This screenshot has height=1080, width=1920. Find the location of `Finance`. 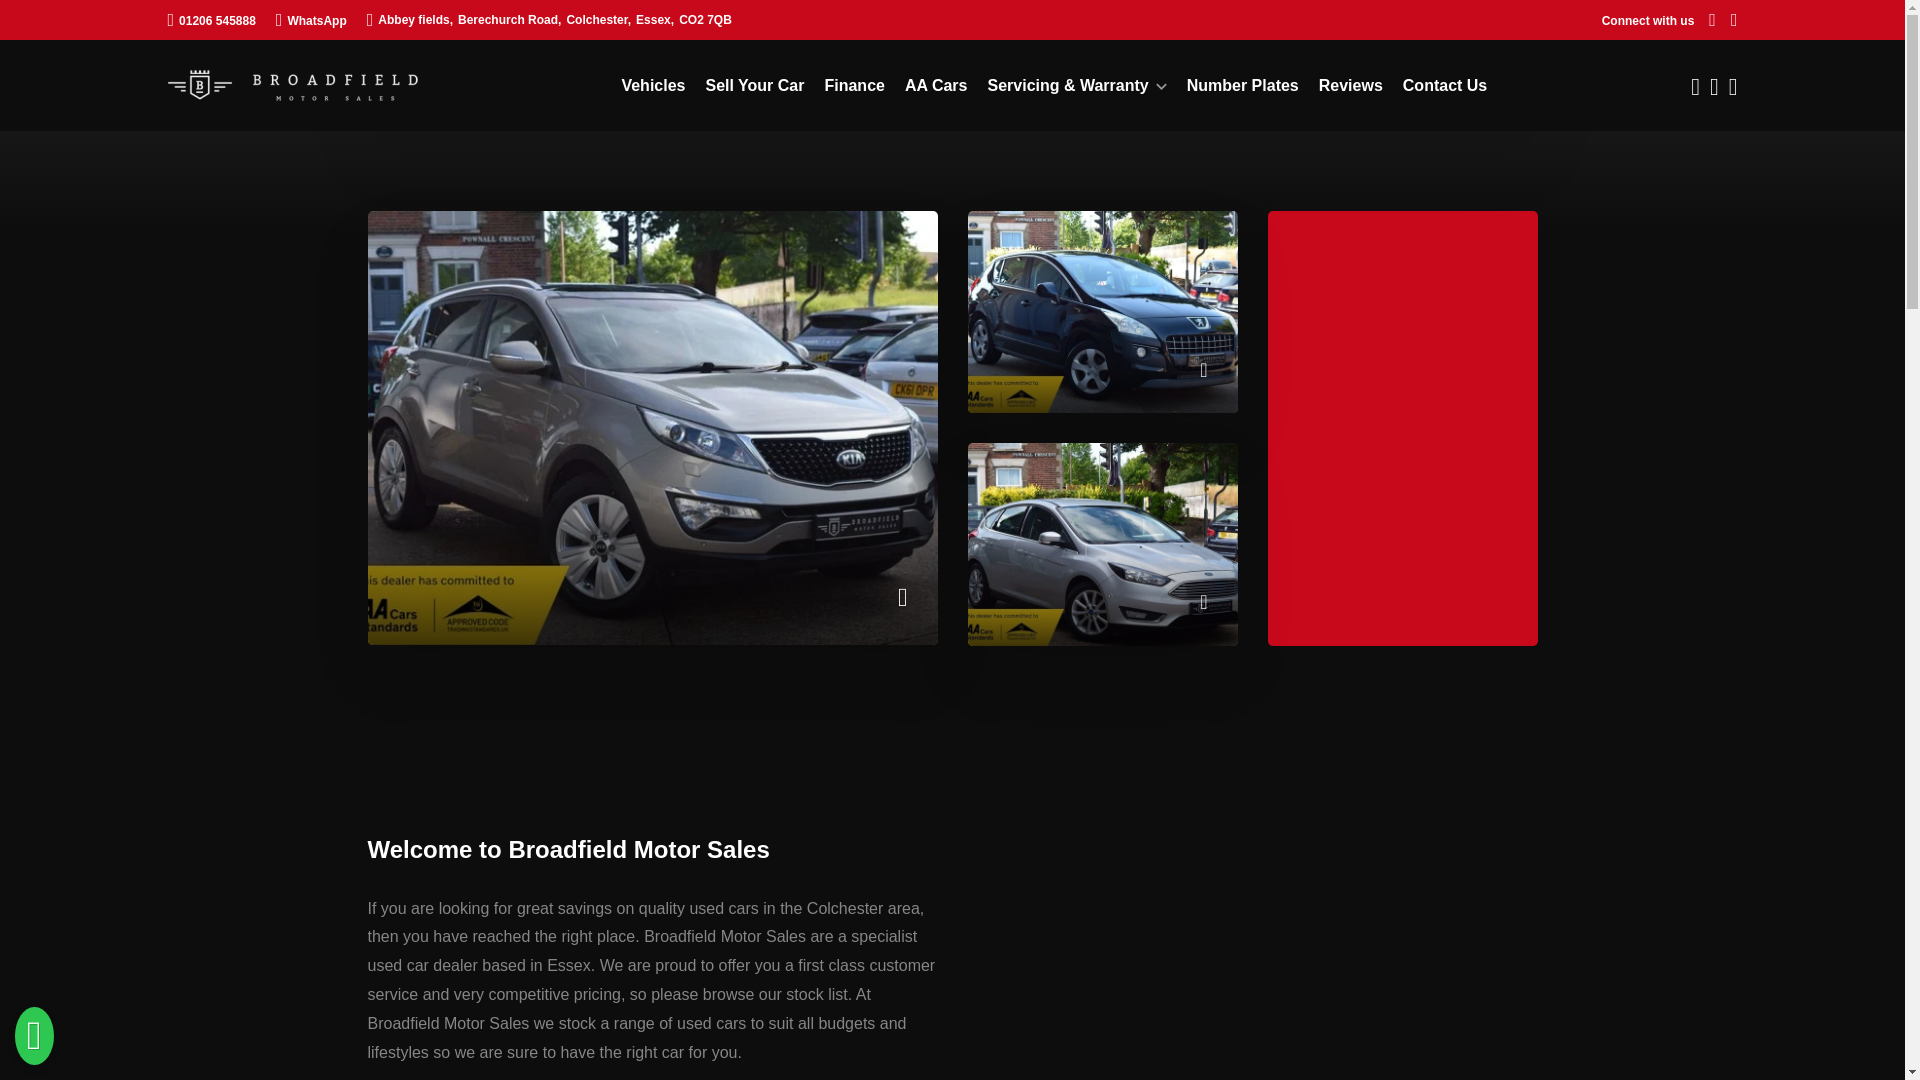

Finance is located at coordinates (853, 85).